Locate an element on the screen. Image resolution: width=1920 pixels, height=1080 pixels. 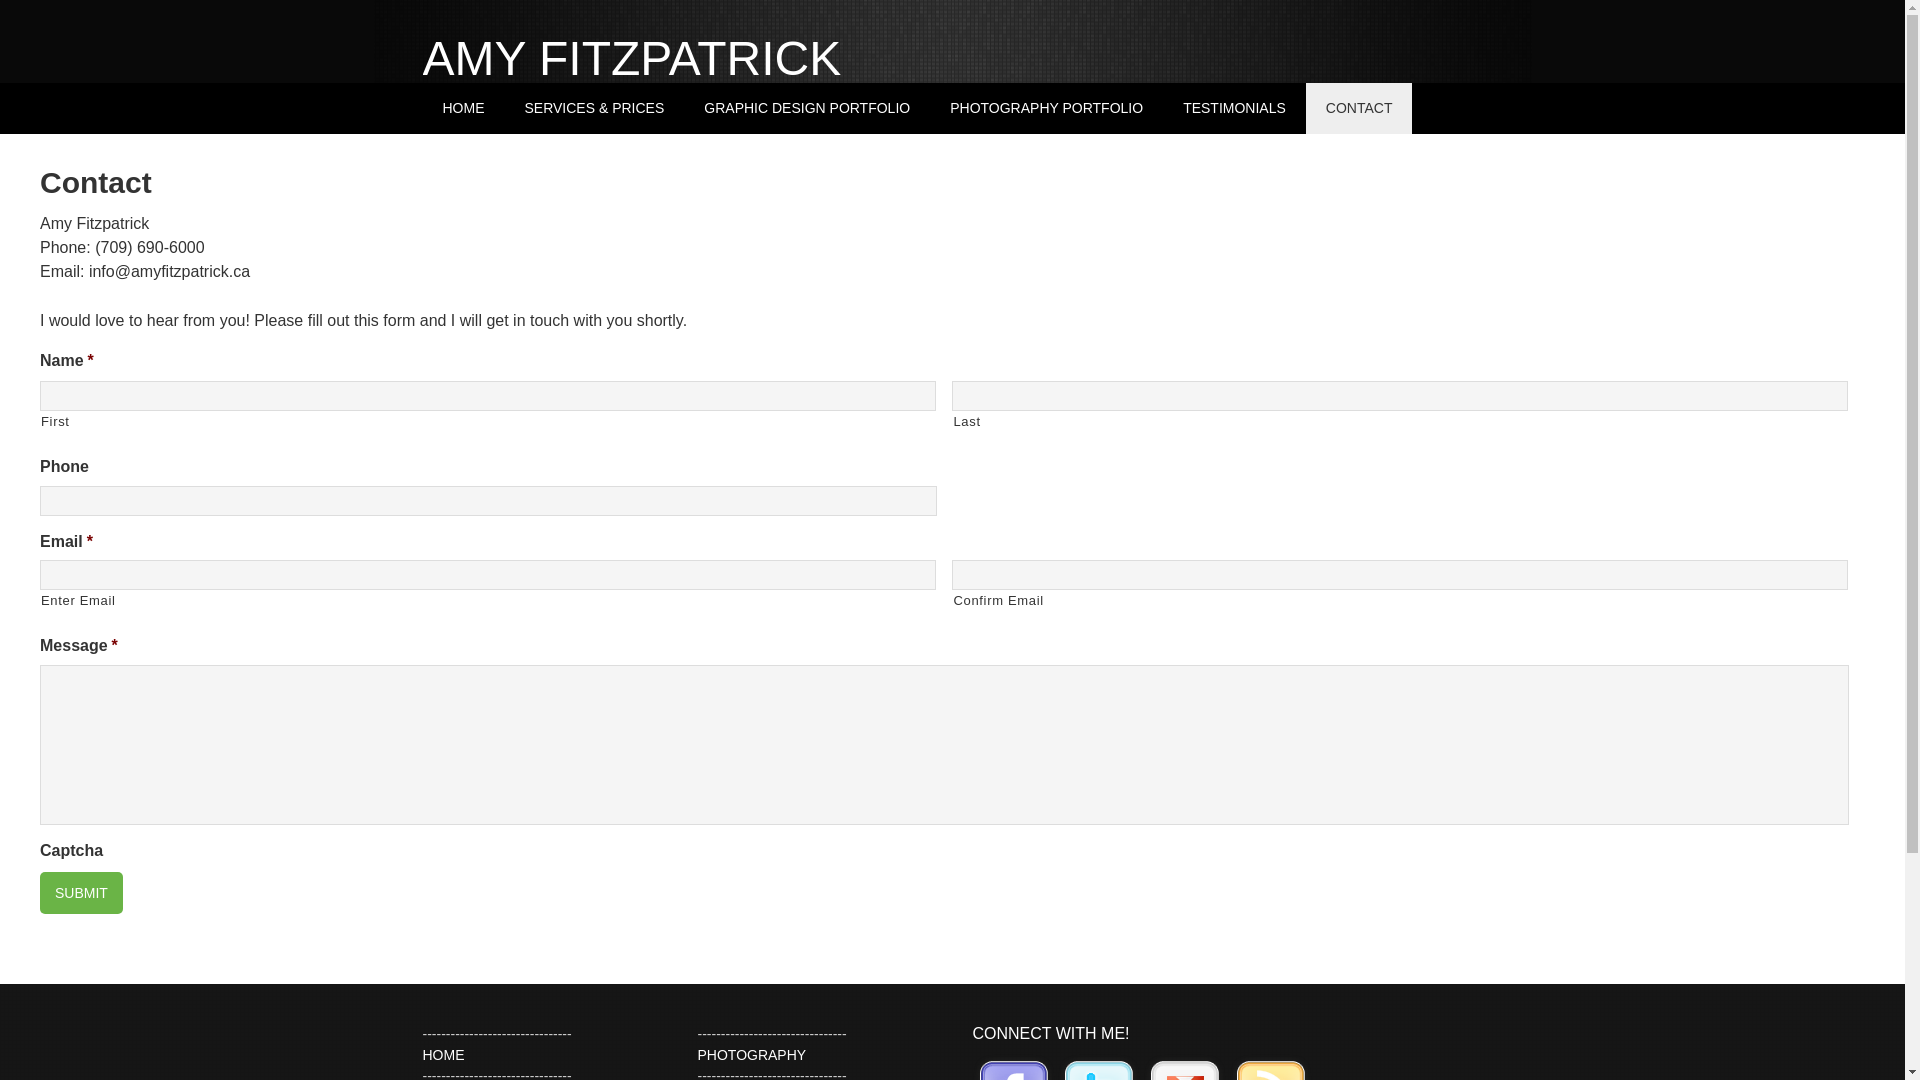
TESTIMONIALS is located at coordinates (1234, 108).